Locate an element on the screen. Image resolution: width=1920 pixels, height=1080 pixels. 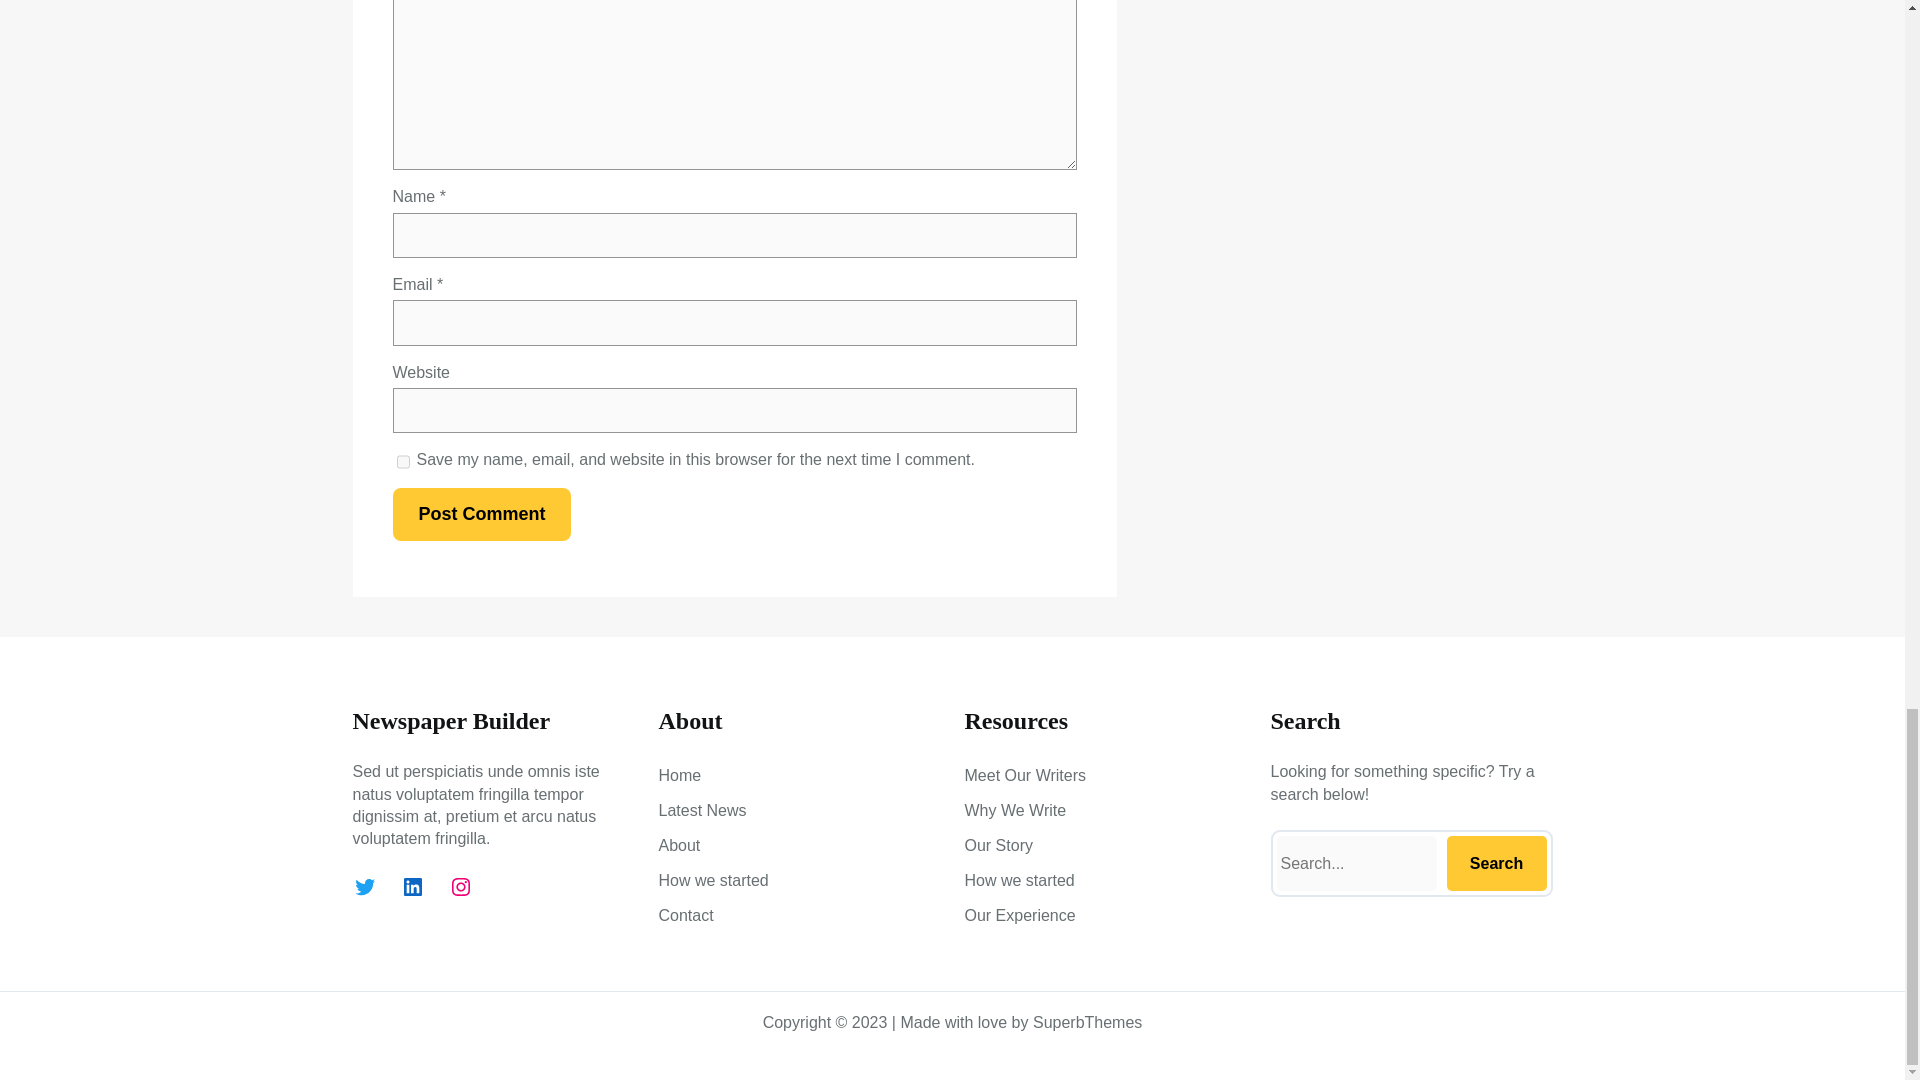
How we started is located at coordinates (713, 881).